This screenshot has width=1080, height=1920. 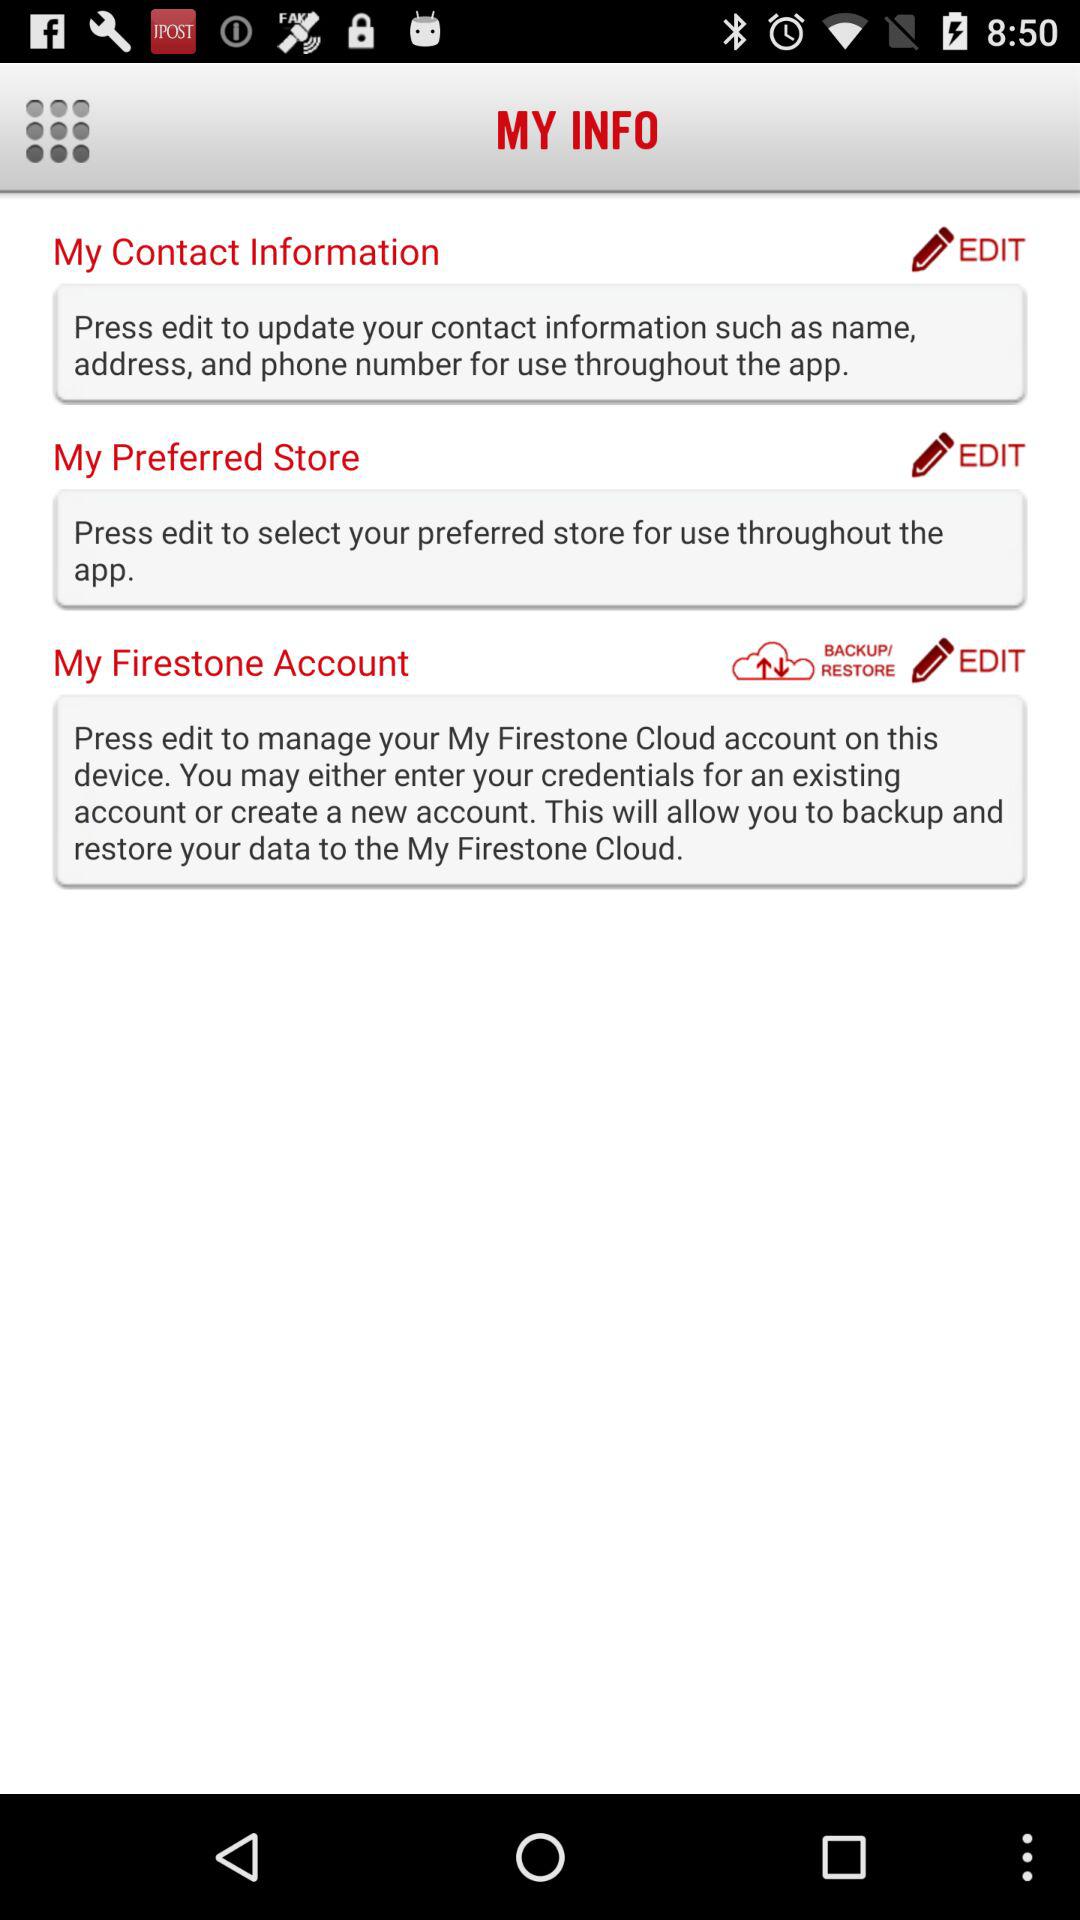 What do you see at coordinates (968, 249) in the screenshot?
I see `editar informaes` at bounding box center [968, 249].